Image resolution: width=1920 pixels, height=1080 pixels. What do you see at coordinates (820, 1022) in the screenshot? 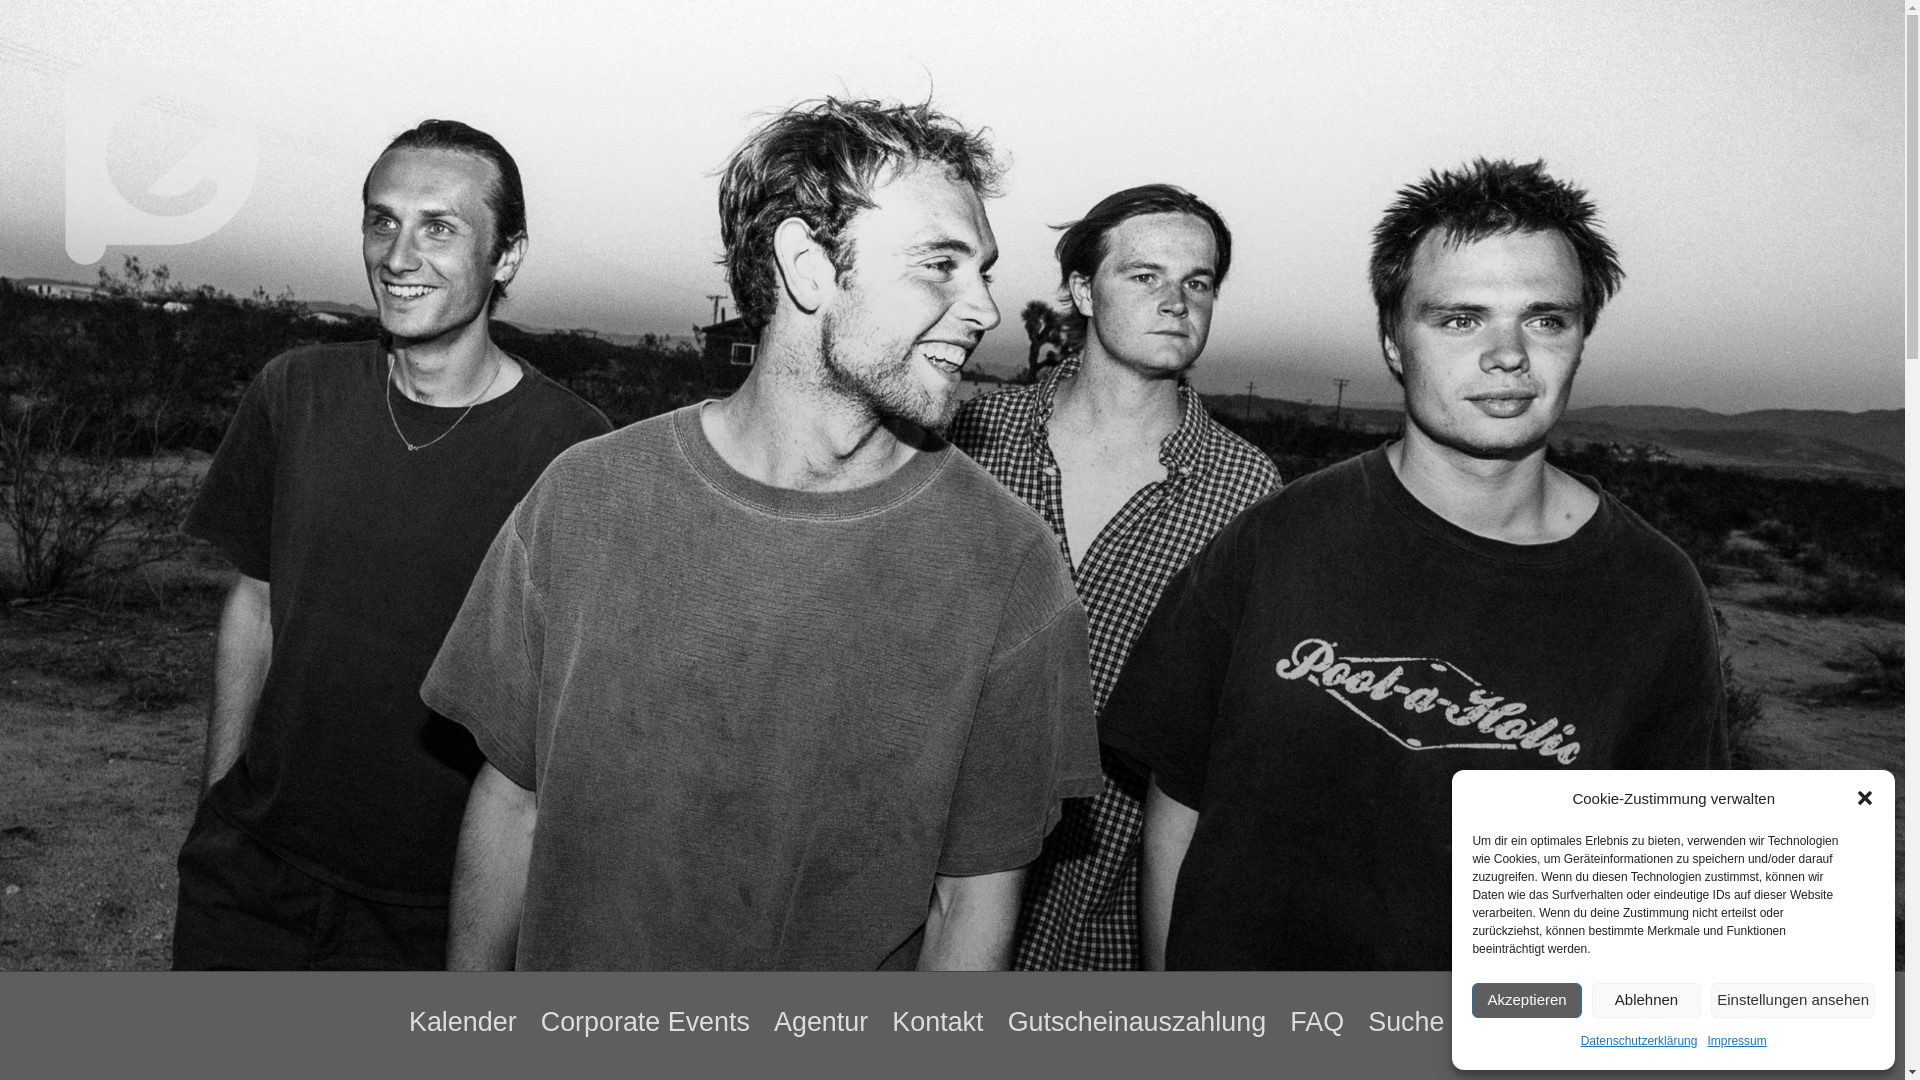
I see `Agentur` at bounding box center [820, 1022].